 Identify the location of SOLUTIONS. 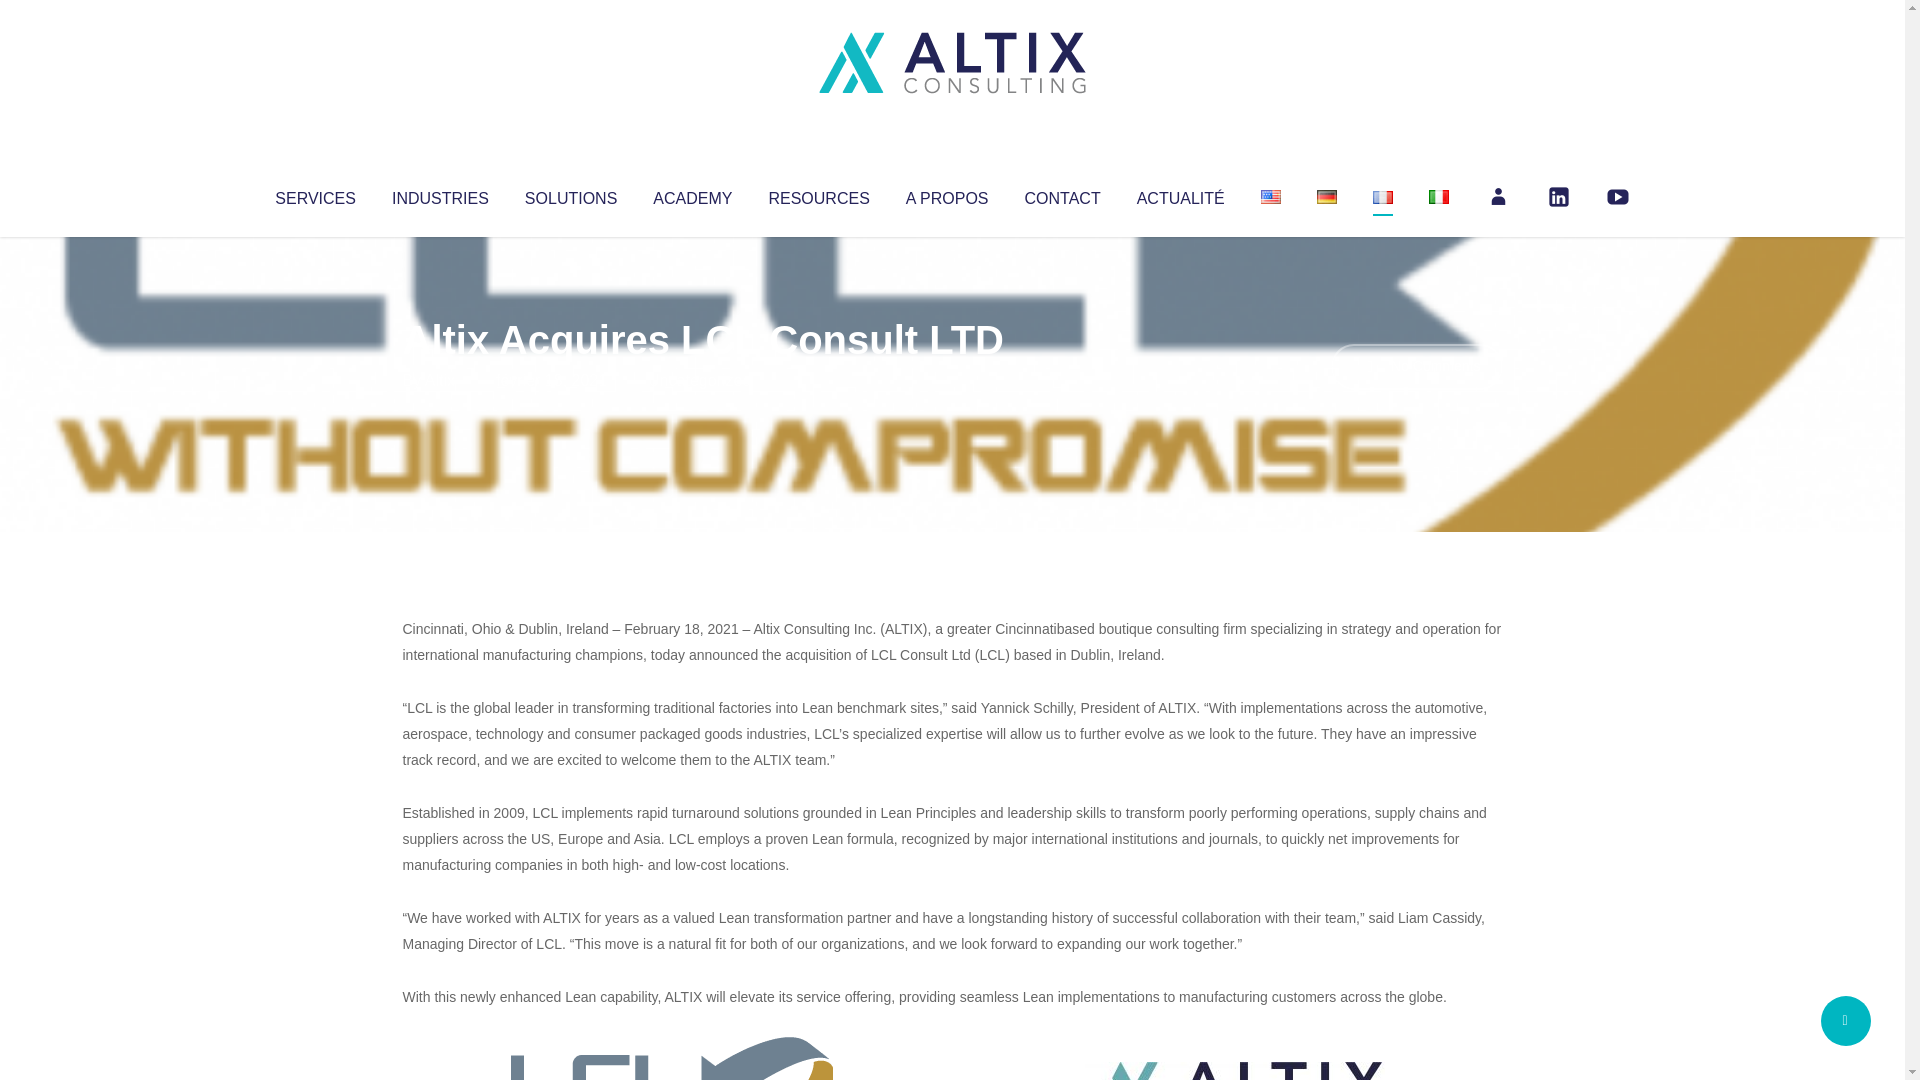
(570, 194).